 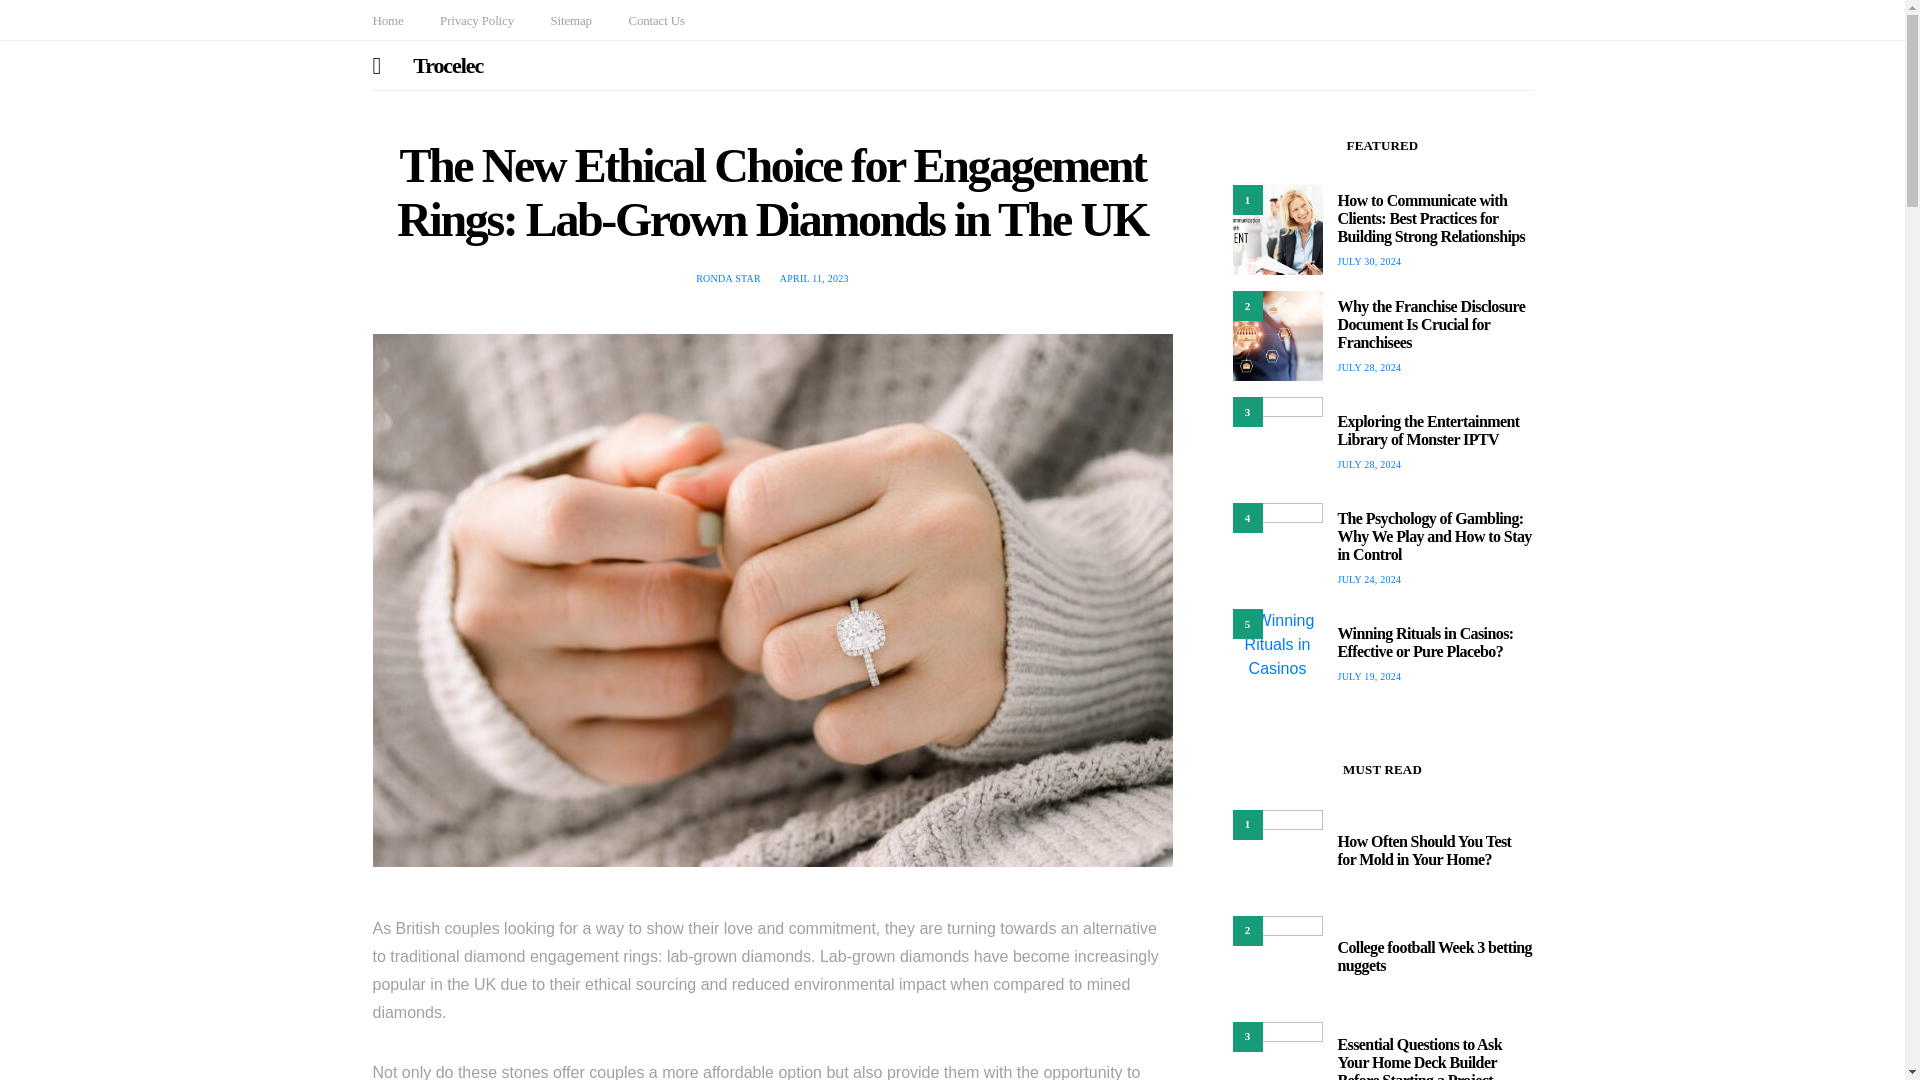 What do you see at coordinates (476, 20) in the screenshot?
I see `Privacy Policy` at bounding box center [476, 20].